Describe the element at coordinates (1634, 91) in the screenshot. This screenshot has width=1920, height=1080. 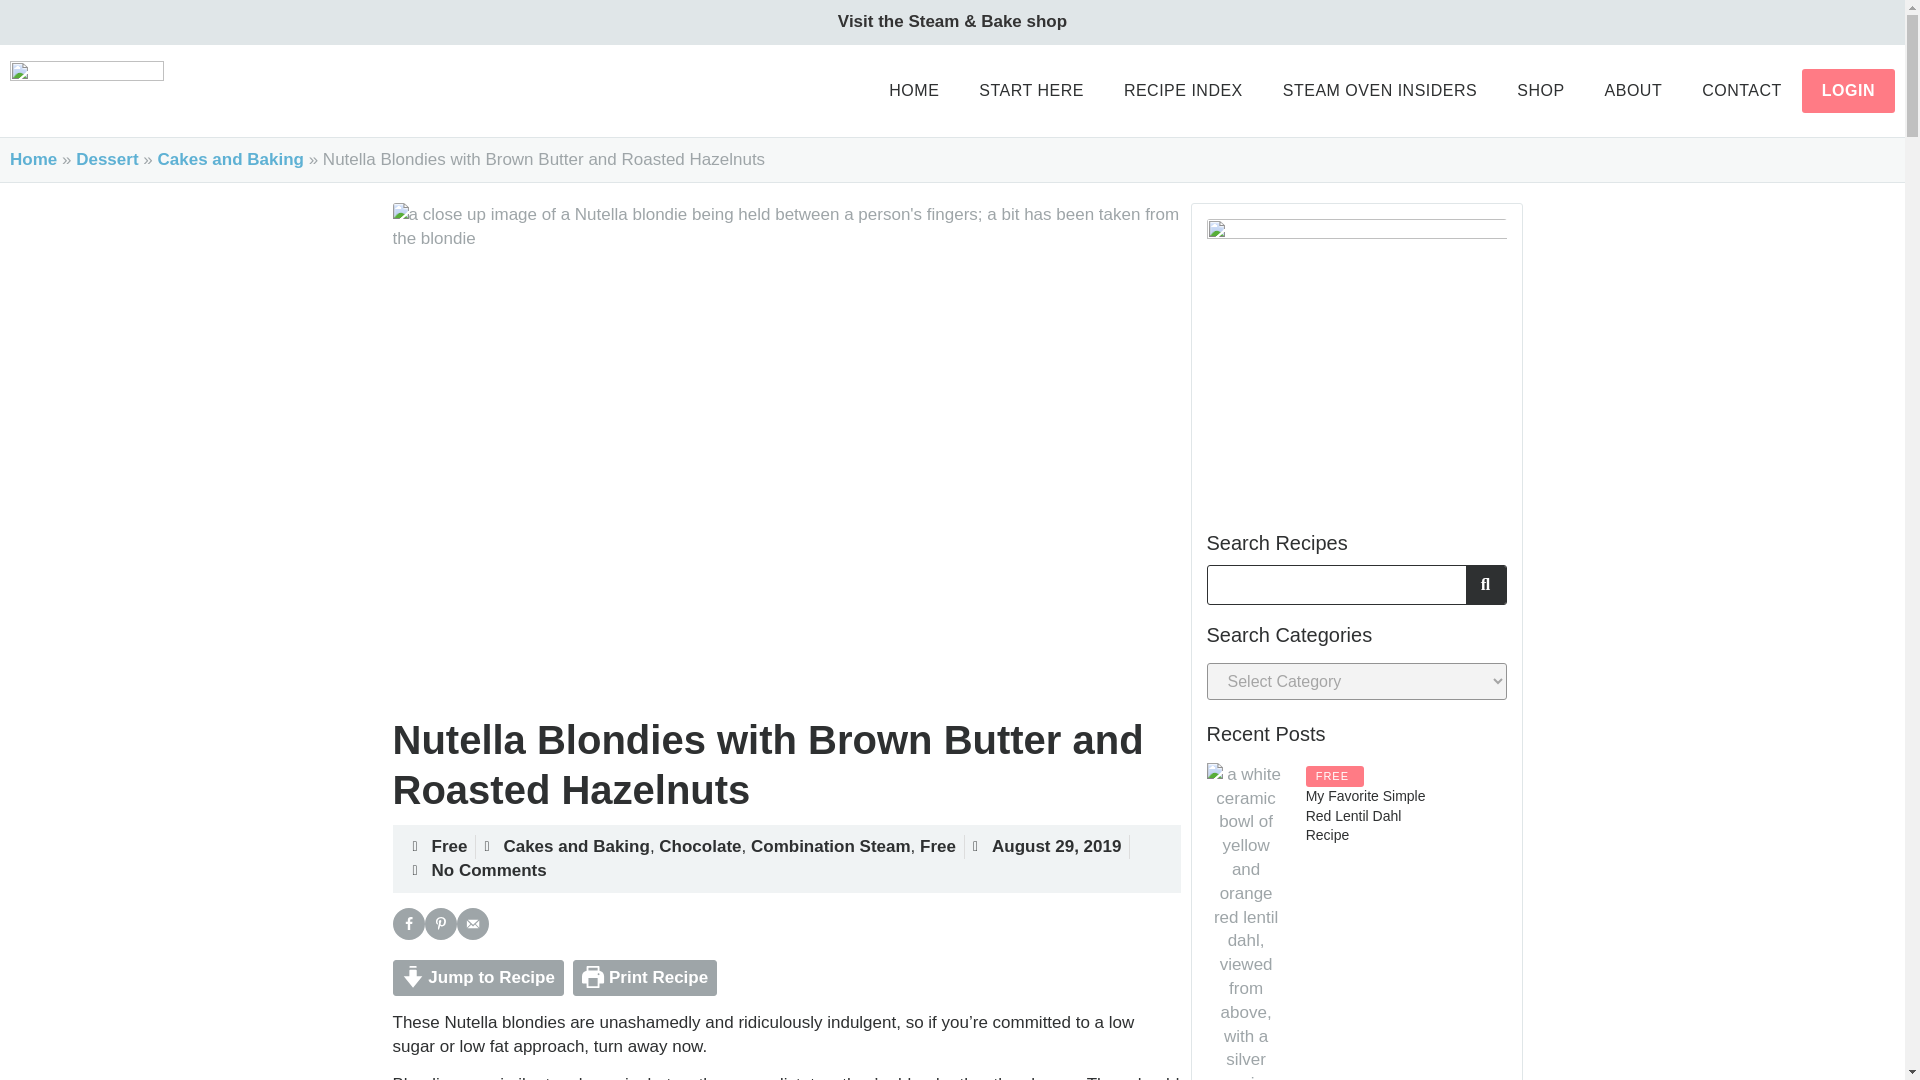
I see `ABOUT` at that location.